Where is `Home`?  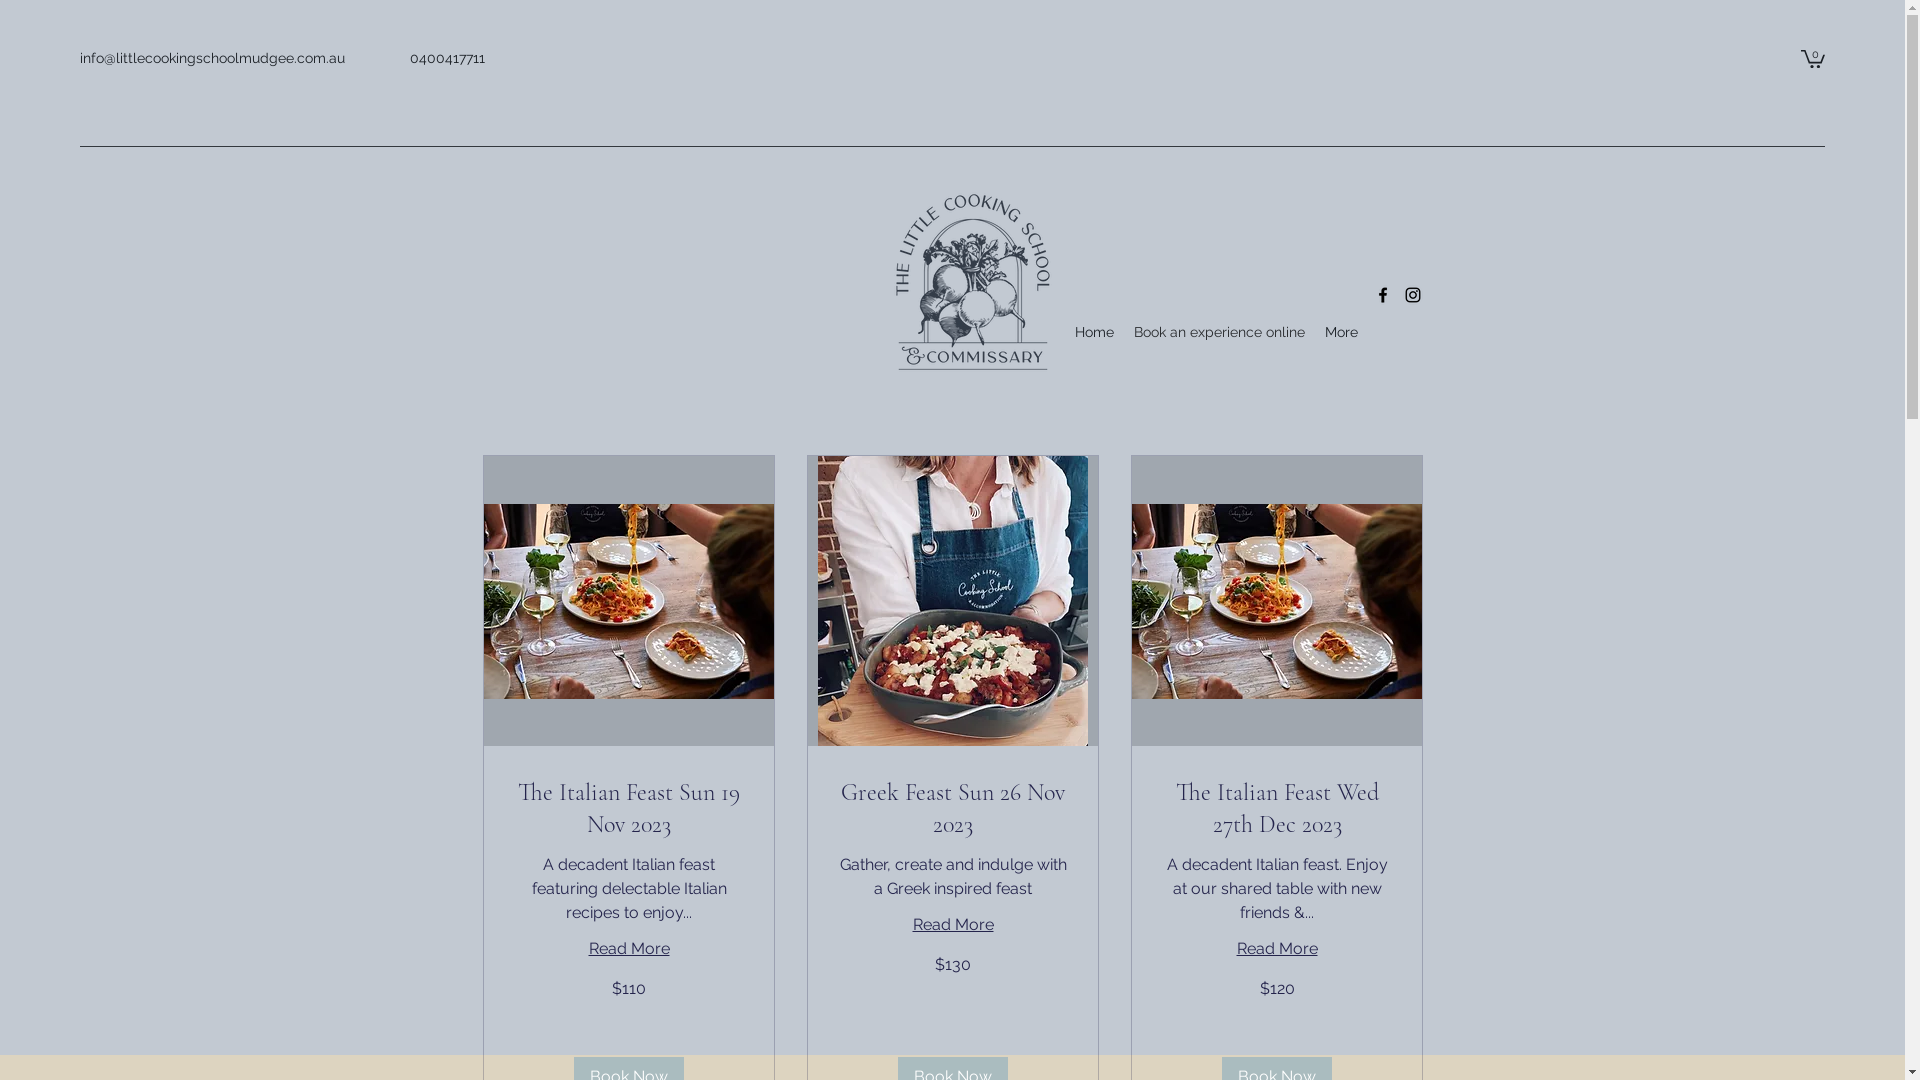 Home is located at coordinates (1094, 332).